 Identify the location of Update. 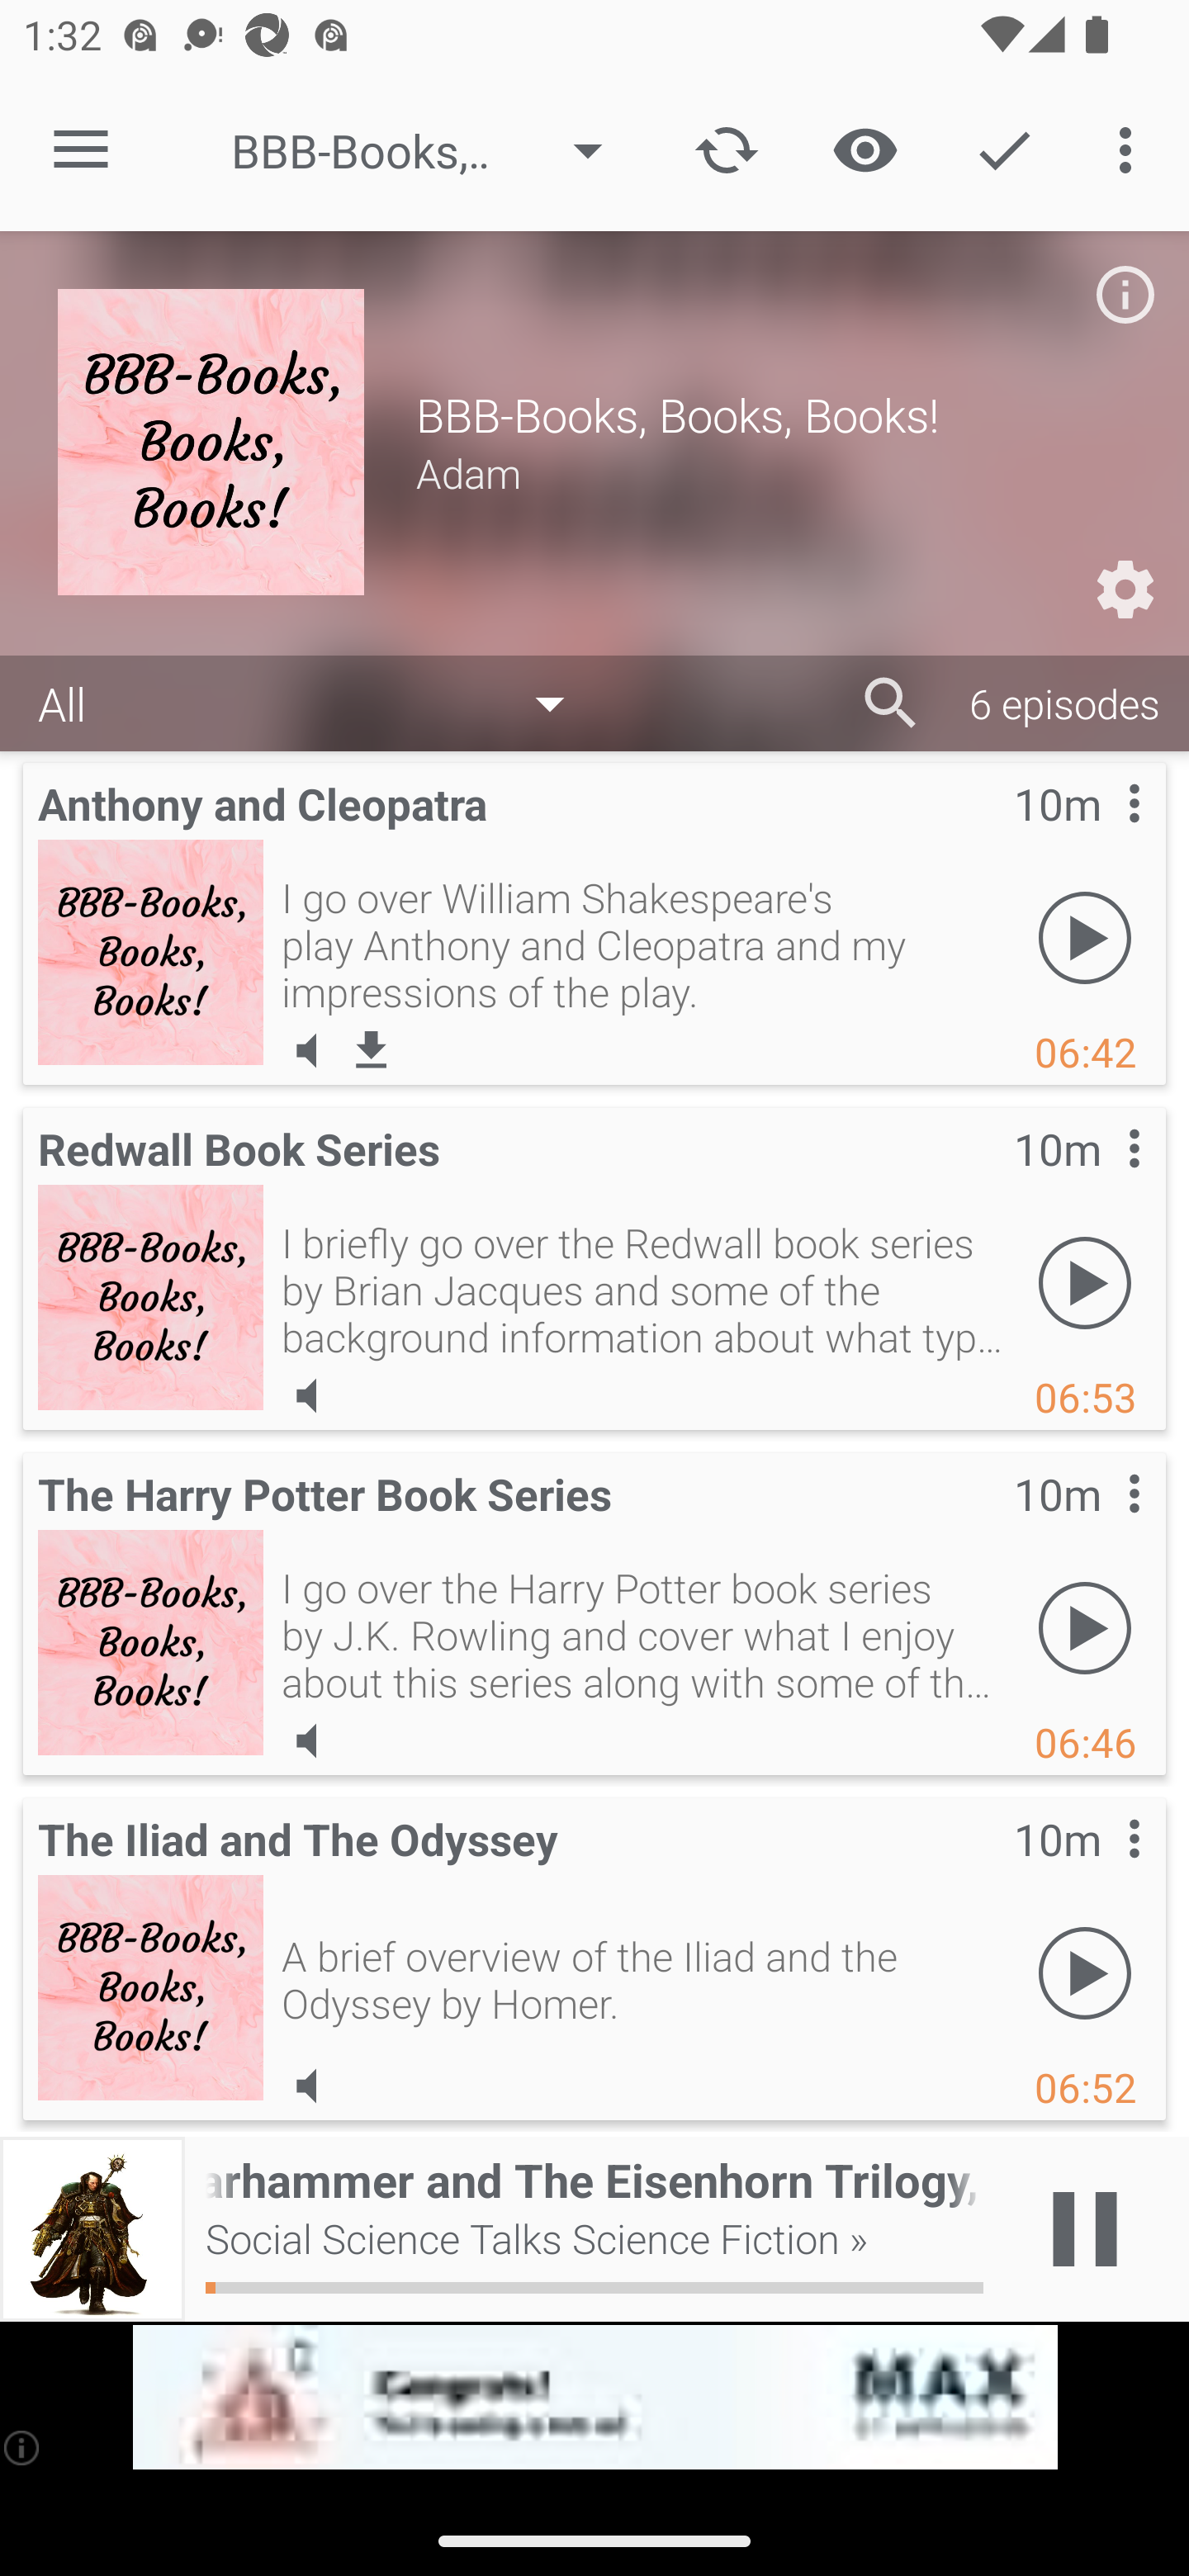
(727, 149).